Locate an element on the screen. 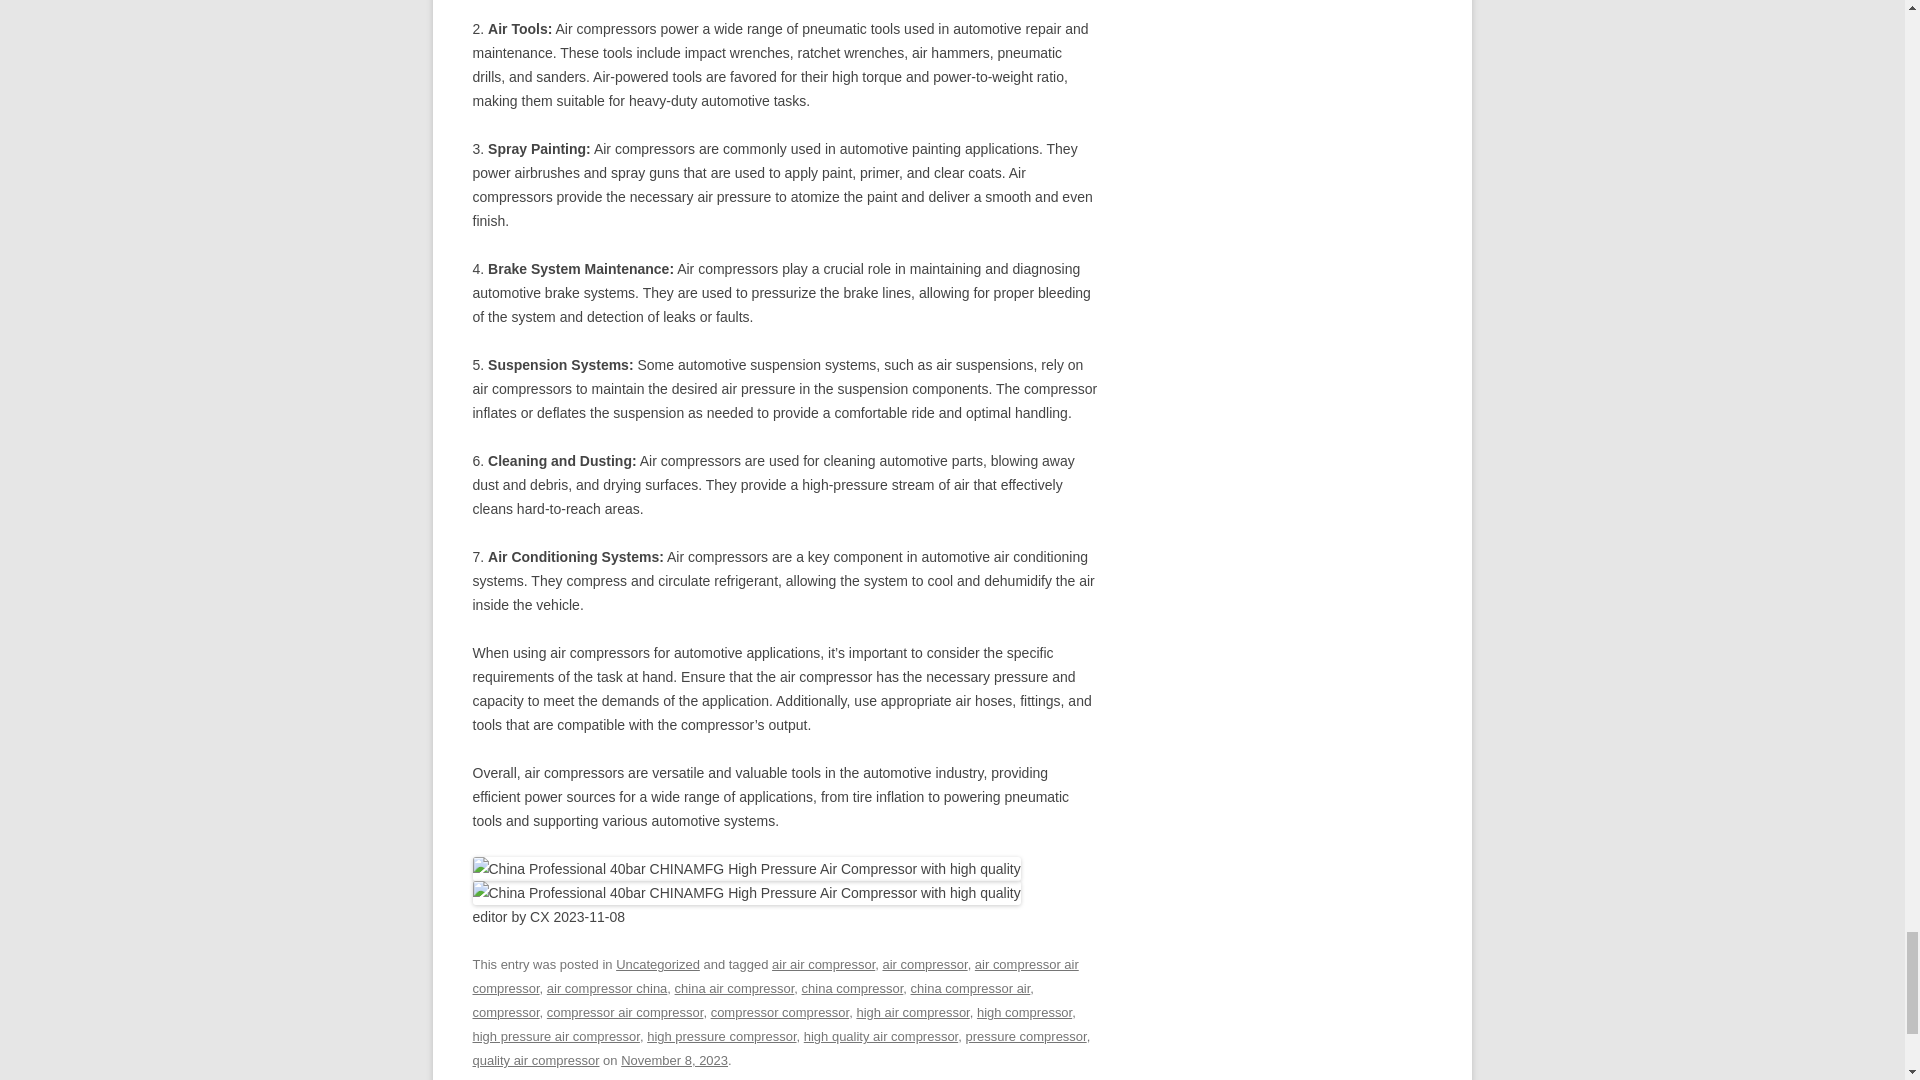 This screenshot has width=1920, height=1080. china compressor air is located at coordinates (970, 988).